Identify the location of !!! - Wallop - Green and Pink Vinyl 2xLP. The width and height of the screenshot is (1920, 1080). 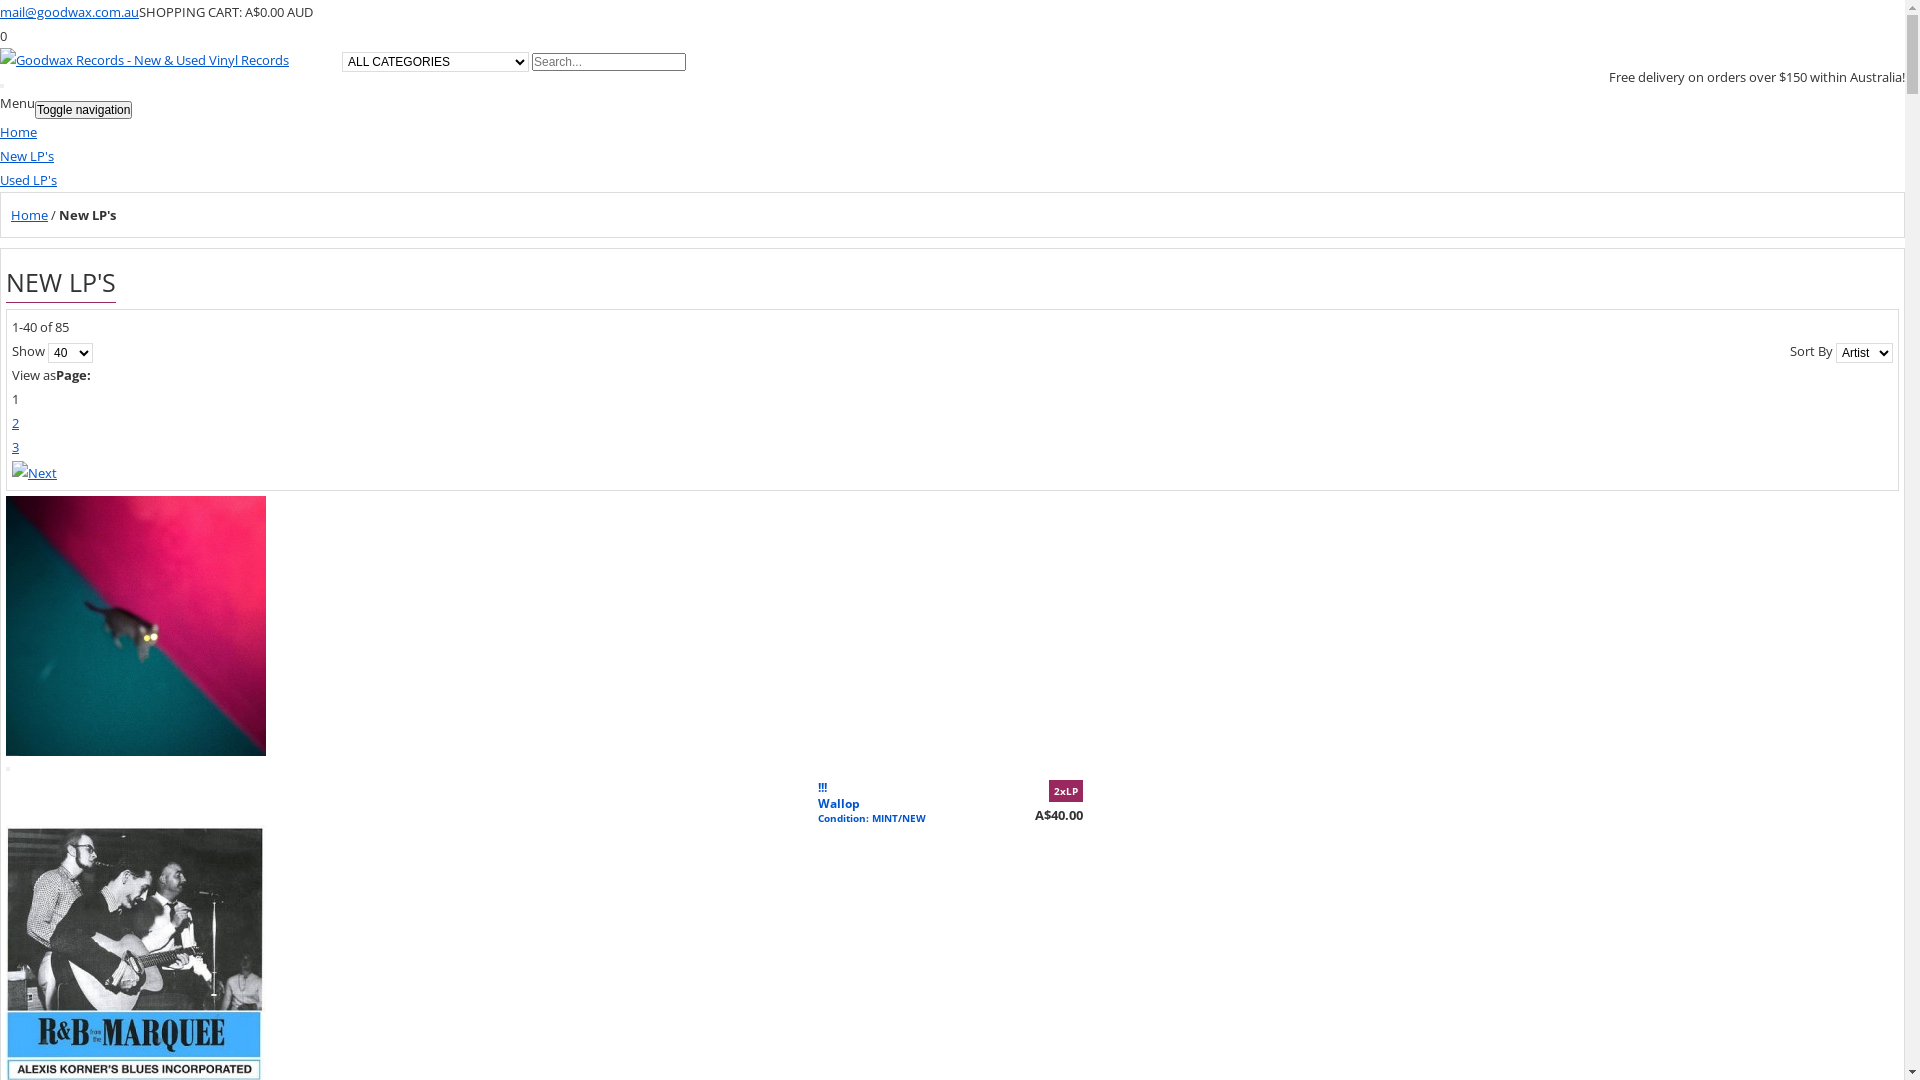
(136, 508).